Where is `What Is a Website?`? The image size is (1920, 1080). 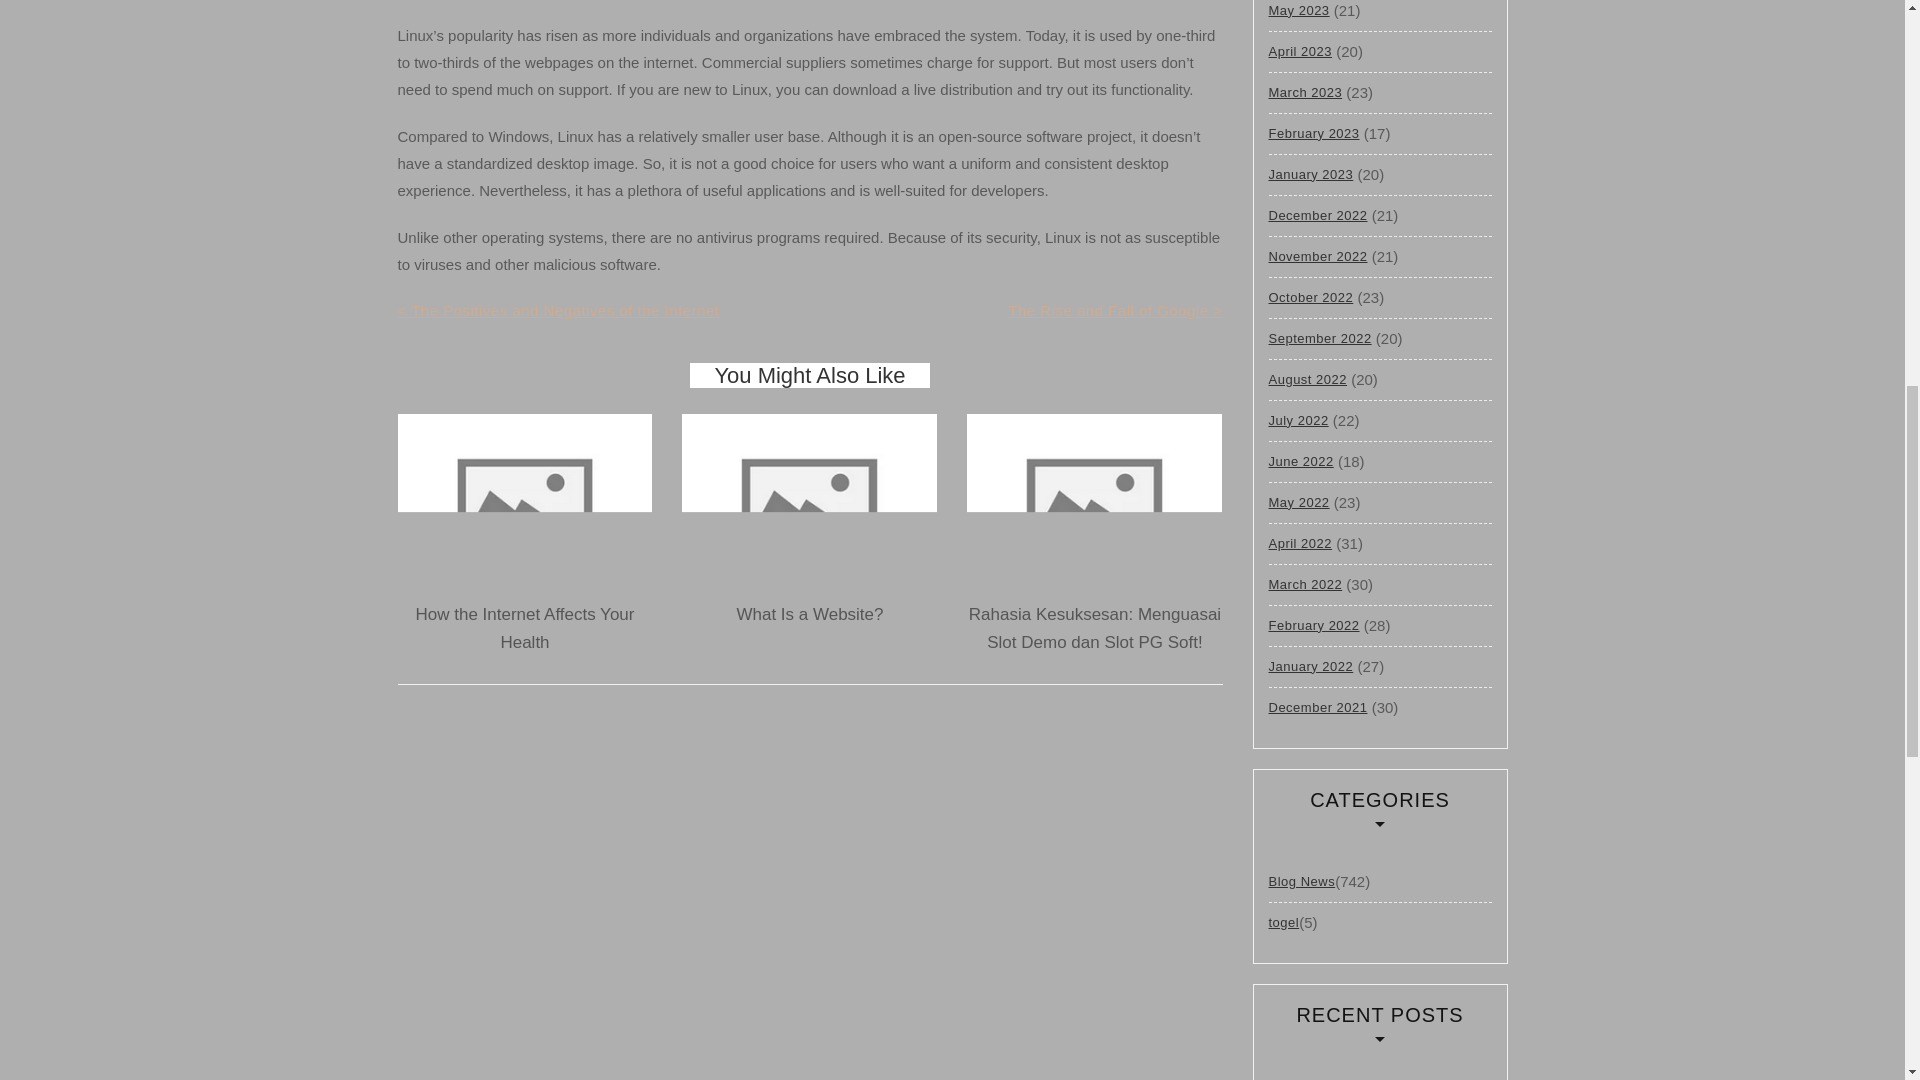 What Is a Website? is located at coordinates (809, 614).